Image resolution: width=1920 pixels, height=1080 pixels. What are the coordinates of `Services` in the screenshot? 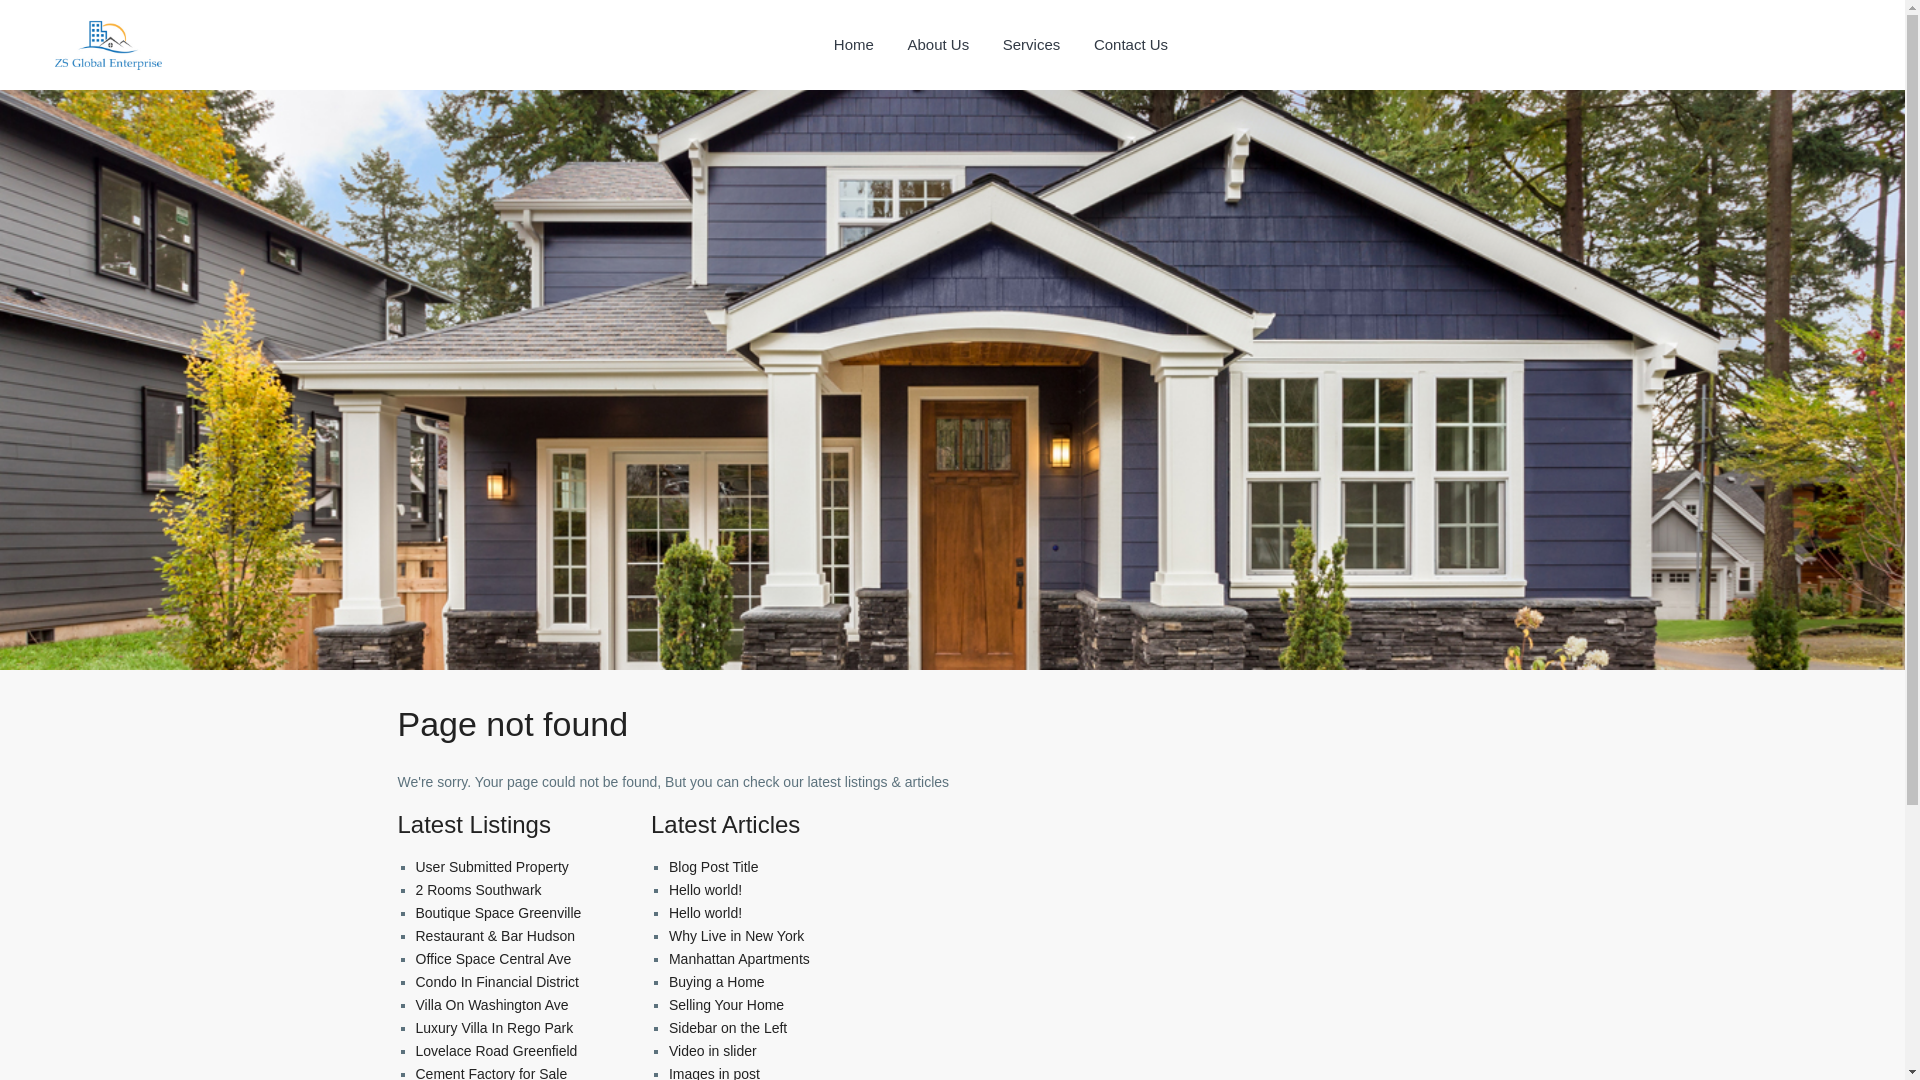 It's located at (1032, 44).